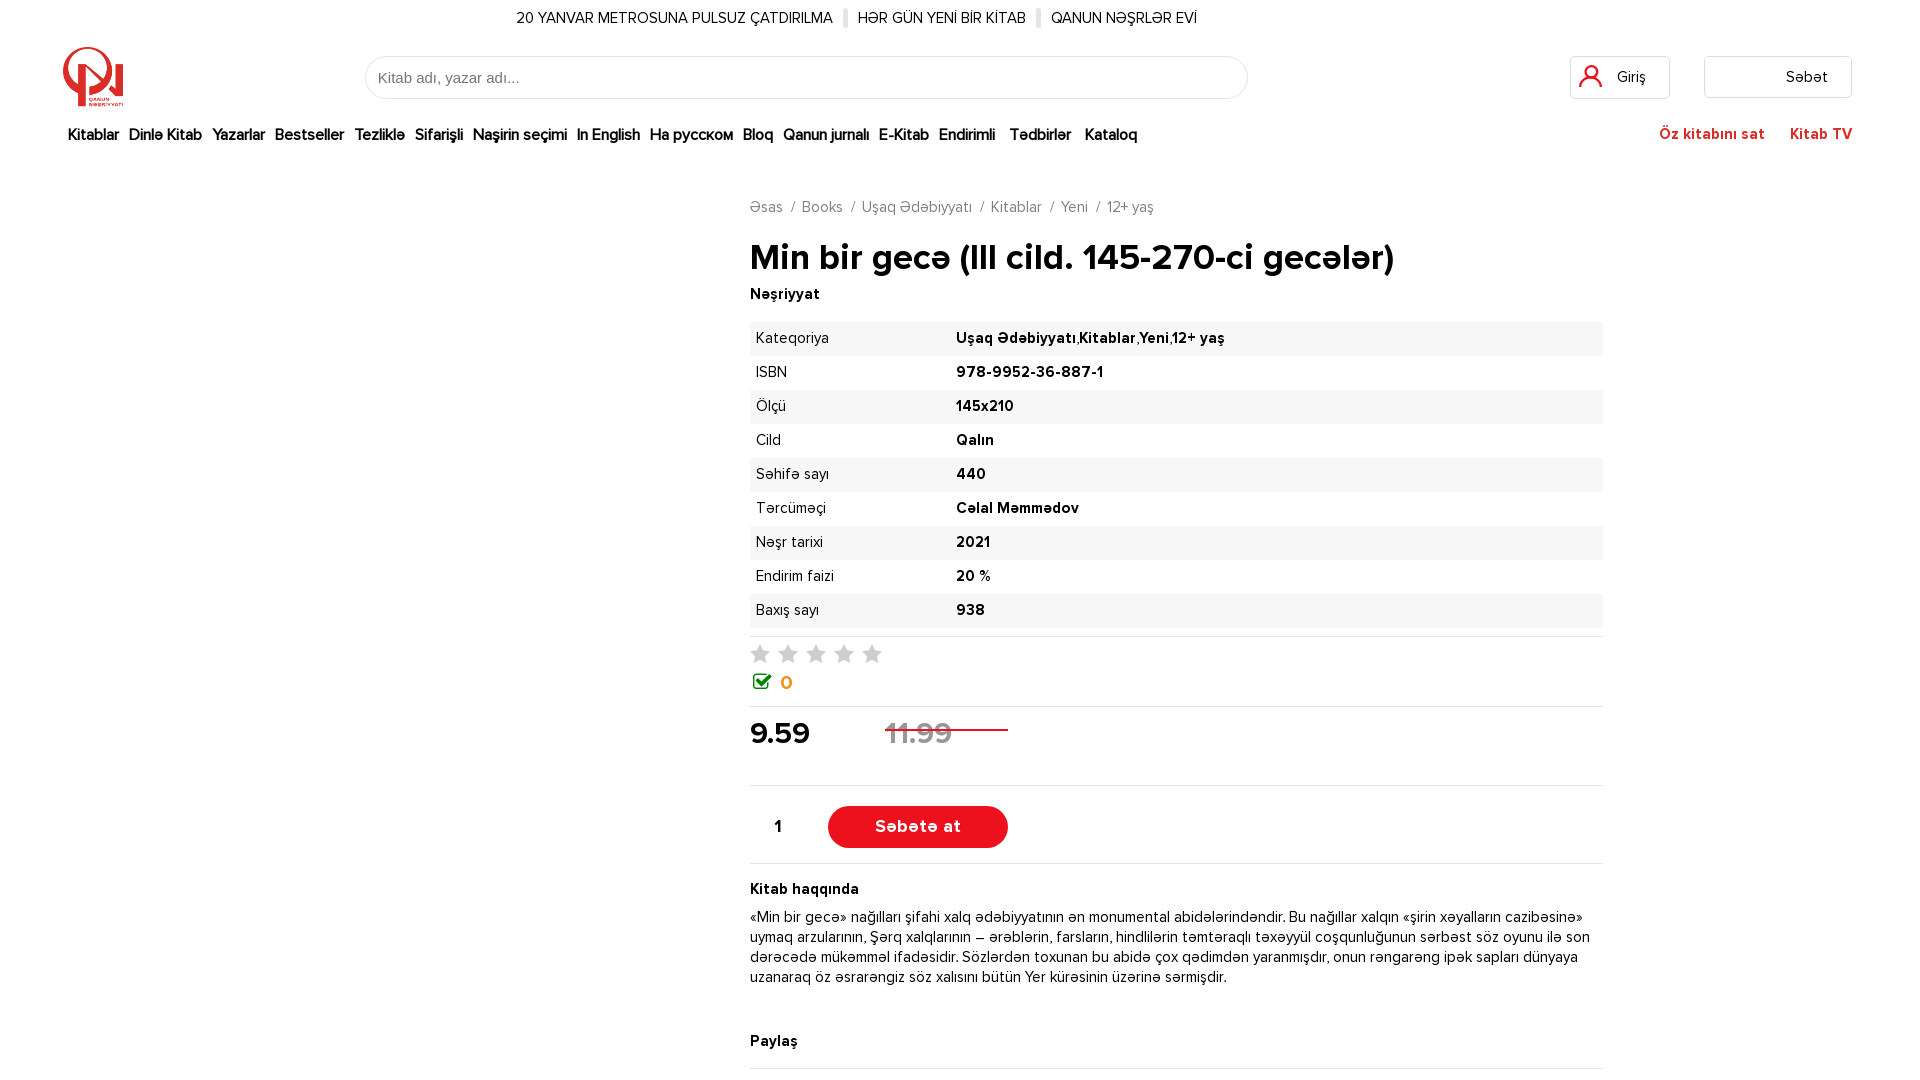  What do you see at coordinates (970, 611) in the screenshot?
I see `938` at bounding box center [970, 611].